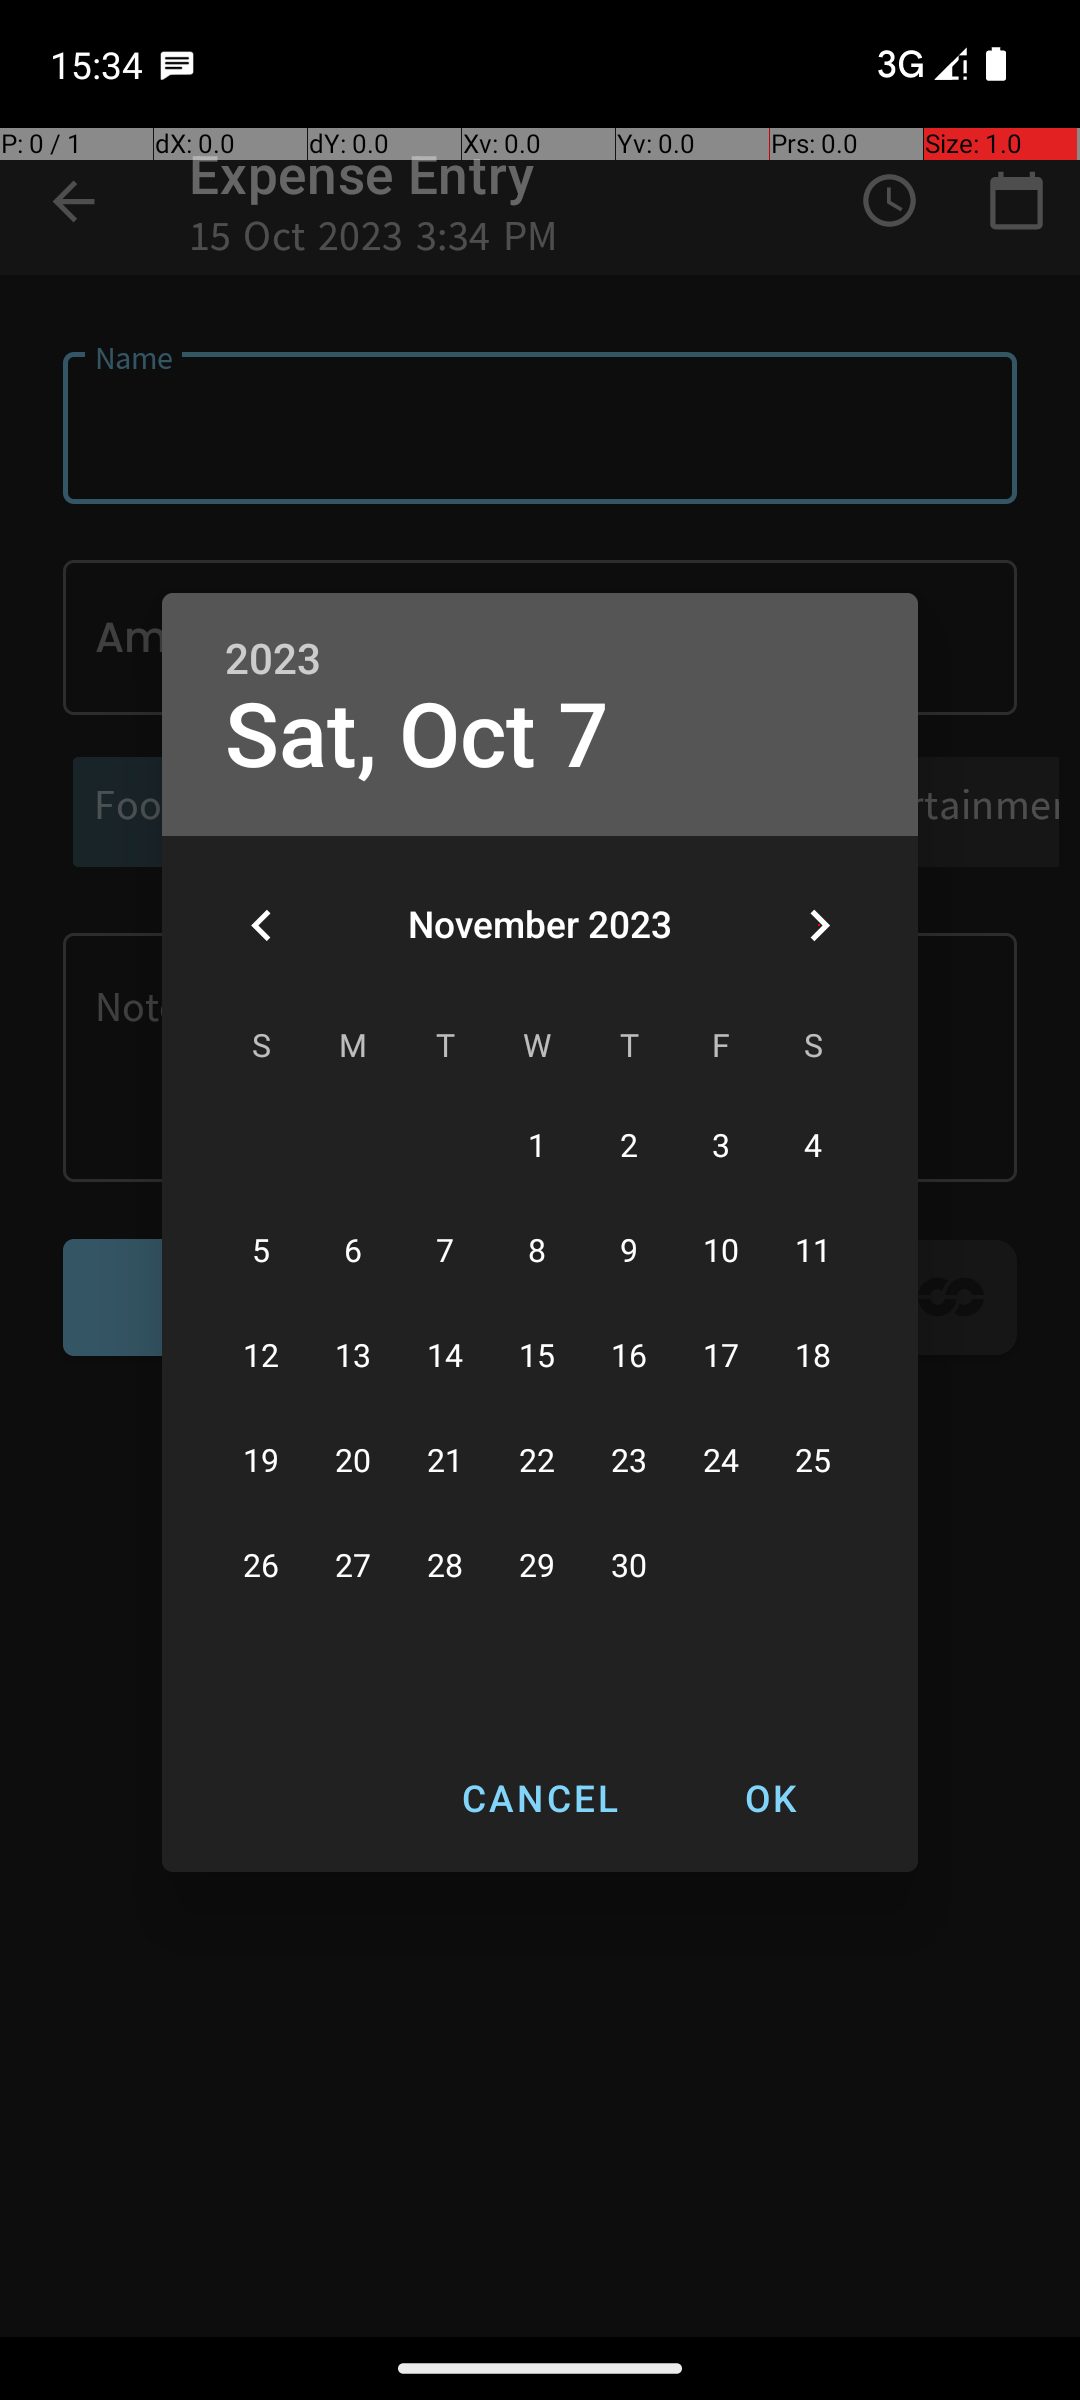 The image size is (1080, 2400). Describe the element at coordinates (417, 736) in the screenshot. I see `Sat, Oct 7` at that location.